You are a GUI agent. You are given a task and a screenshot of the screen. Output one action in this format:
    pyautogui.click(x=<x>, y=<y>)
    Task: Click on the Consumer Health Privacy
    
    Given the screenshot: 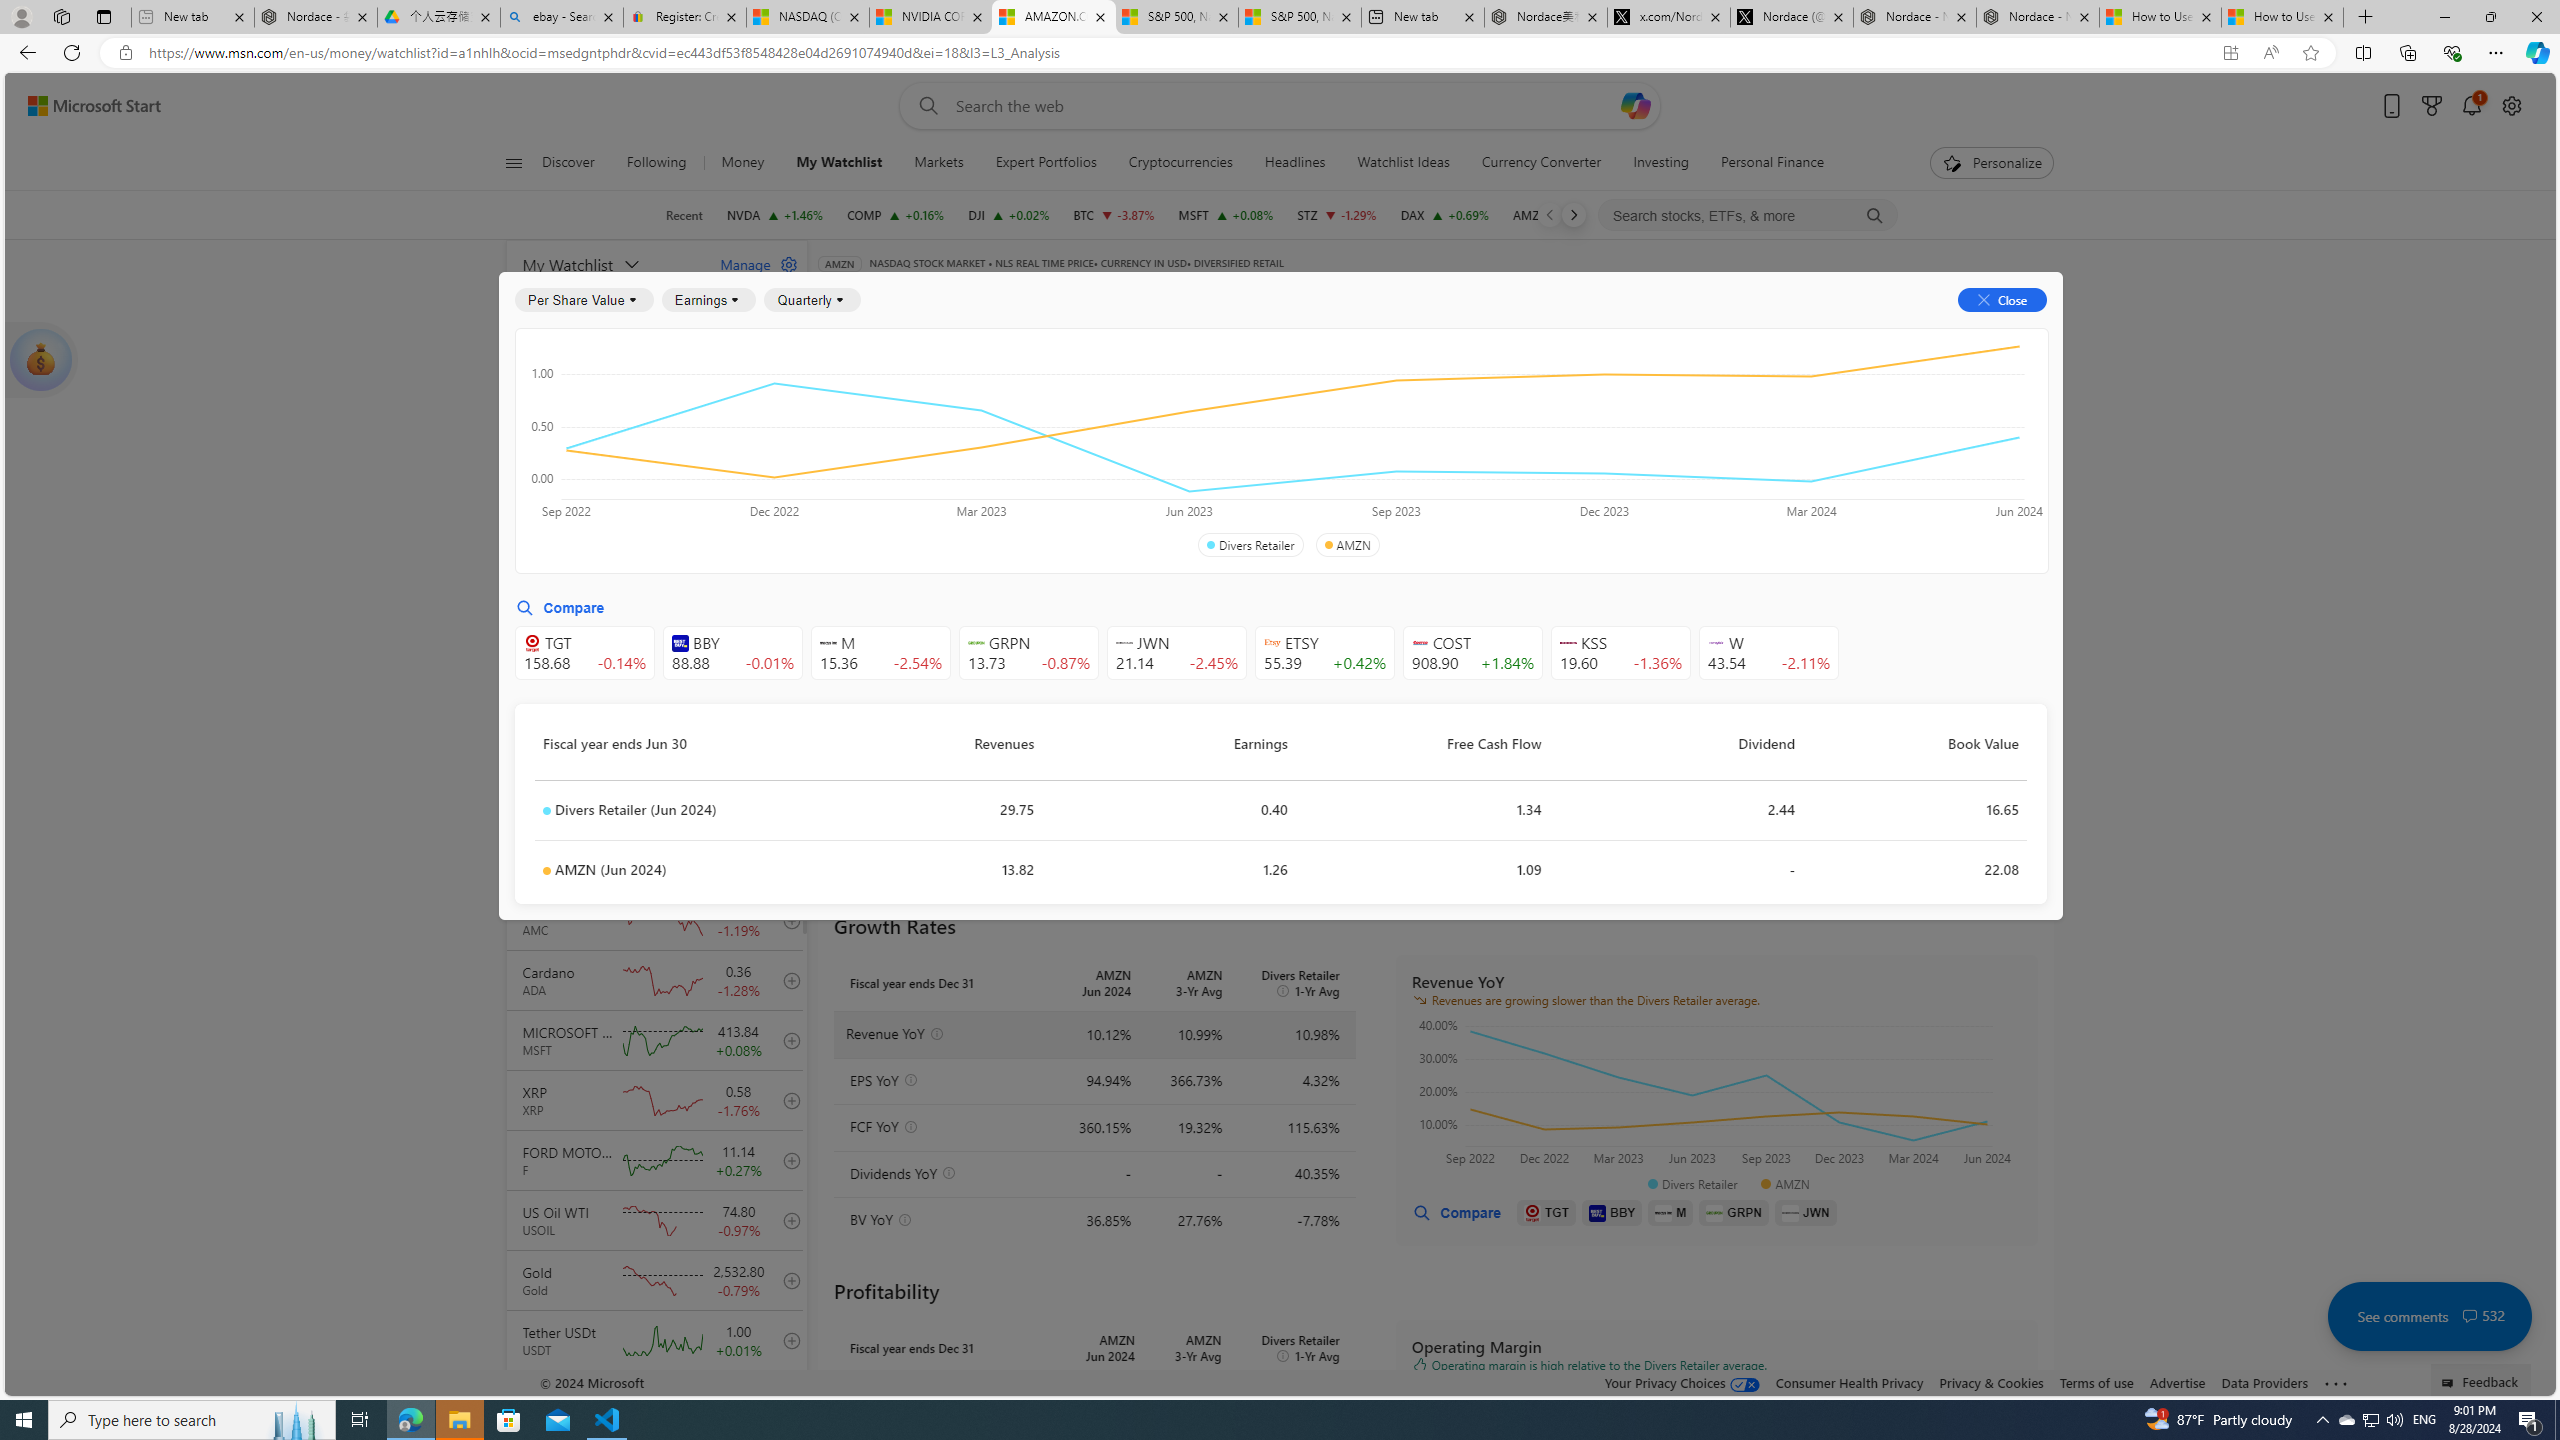 What is the action you would take?
    pyautogui.click(x=1850, y=1382)
    